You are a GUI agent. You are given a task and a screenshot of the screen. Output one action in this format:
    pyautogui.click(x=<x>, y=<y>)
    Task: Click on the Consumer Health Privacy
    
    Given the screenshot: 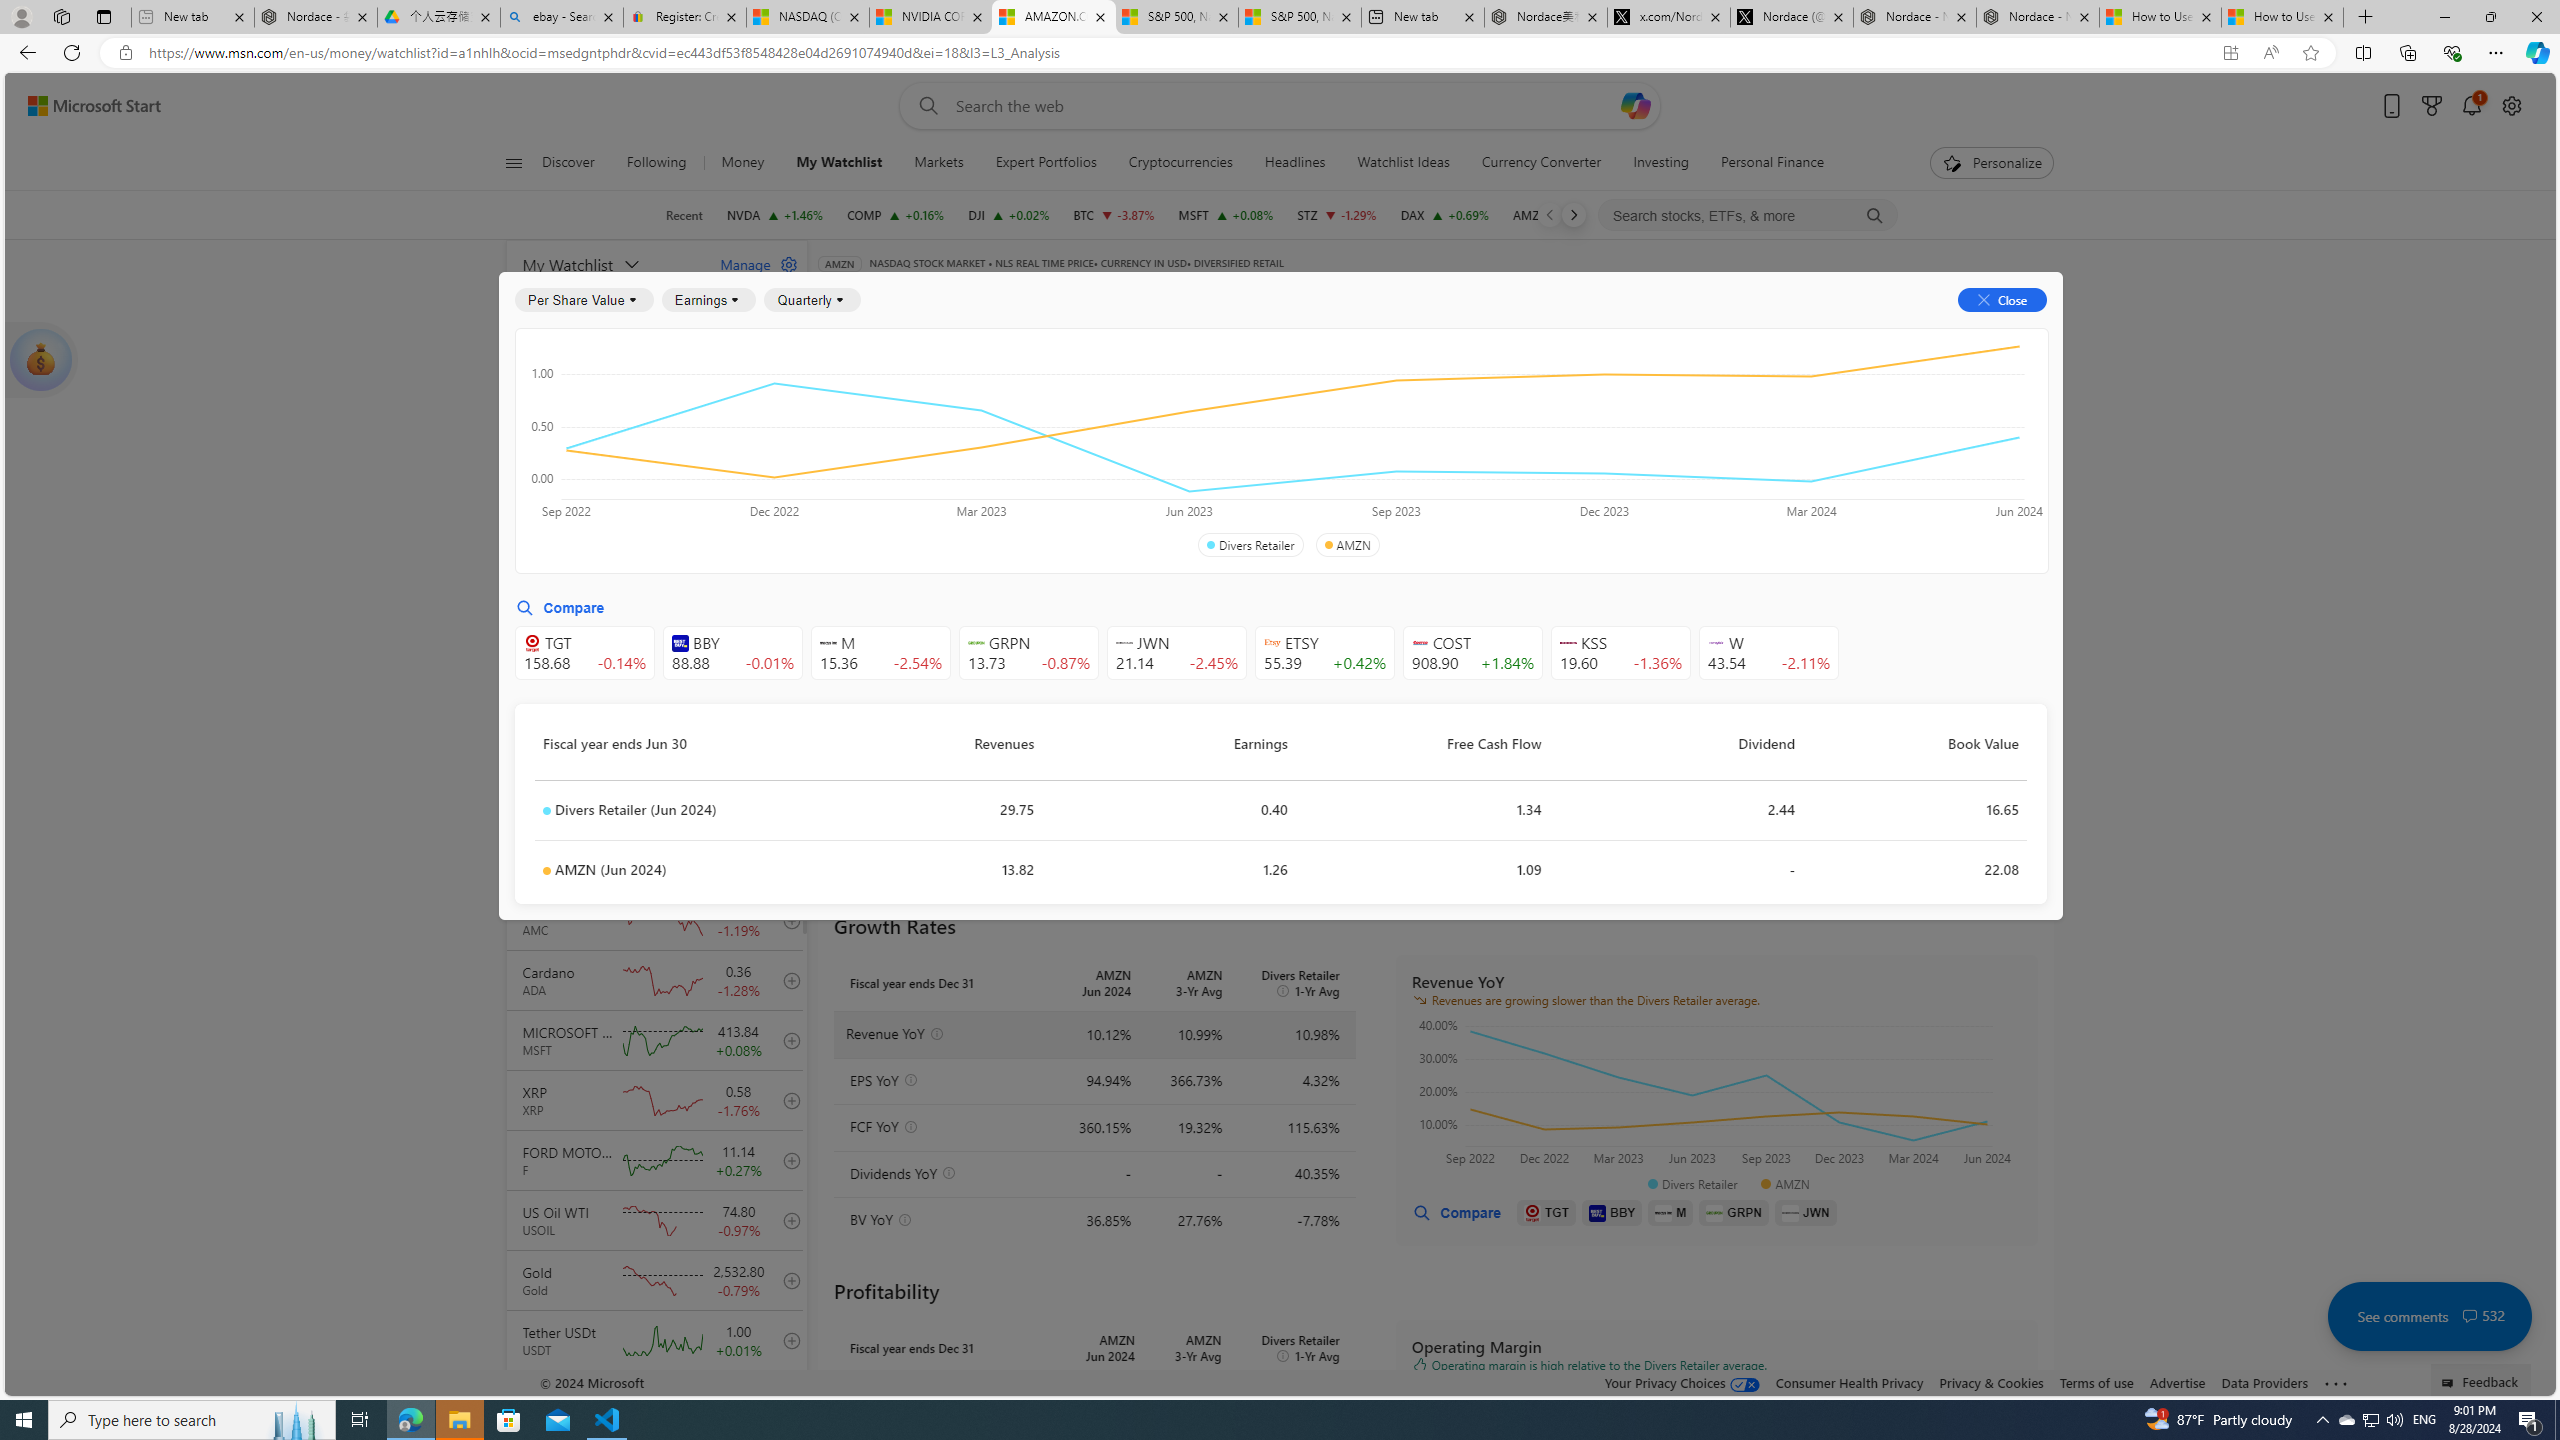 What is the action you would take?
    pyautogui.click(x=1850, y=1382)
    